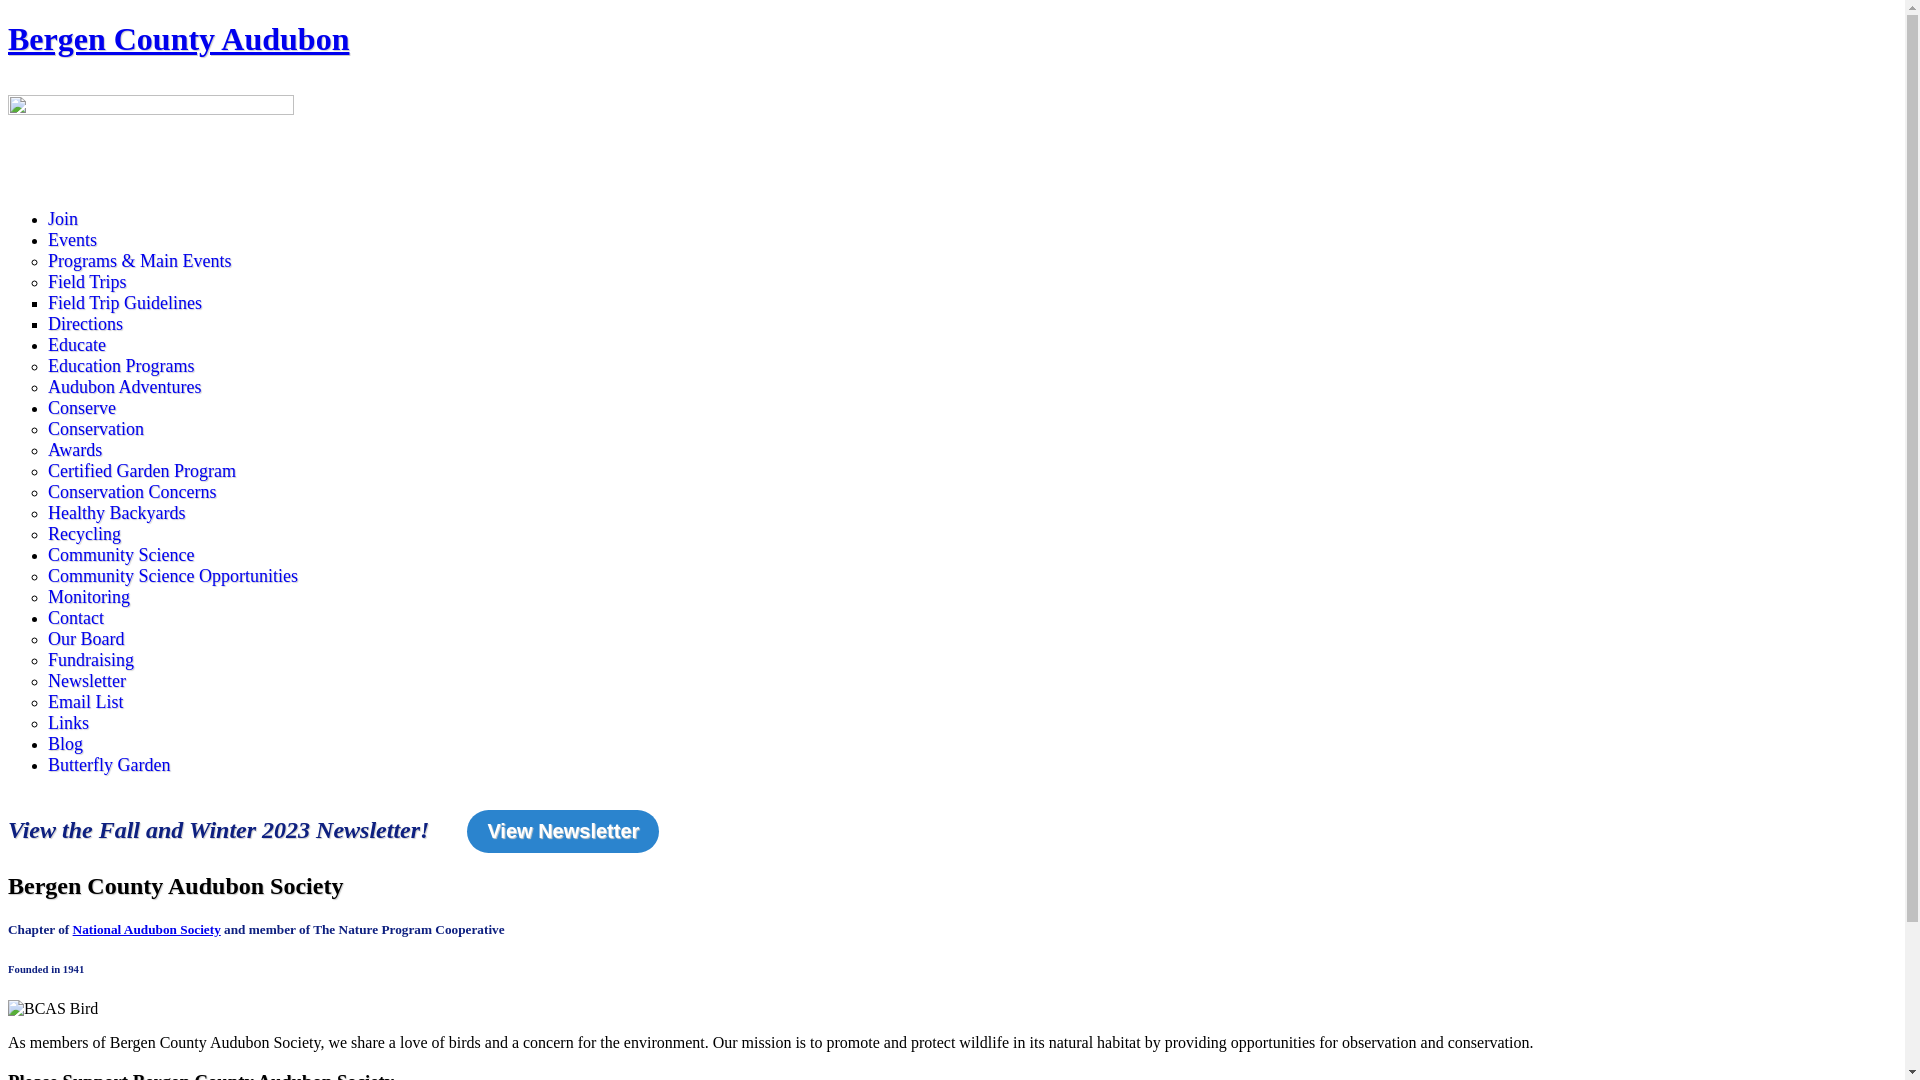  Describe the element at coordinates (563, 832) in the screenshot. I see `View Newsletter` at that location.